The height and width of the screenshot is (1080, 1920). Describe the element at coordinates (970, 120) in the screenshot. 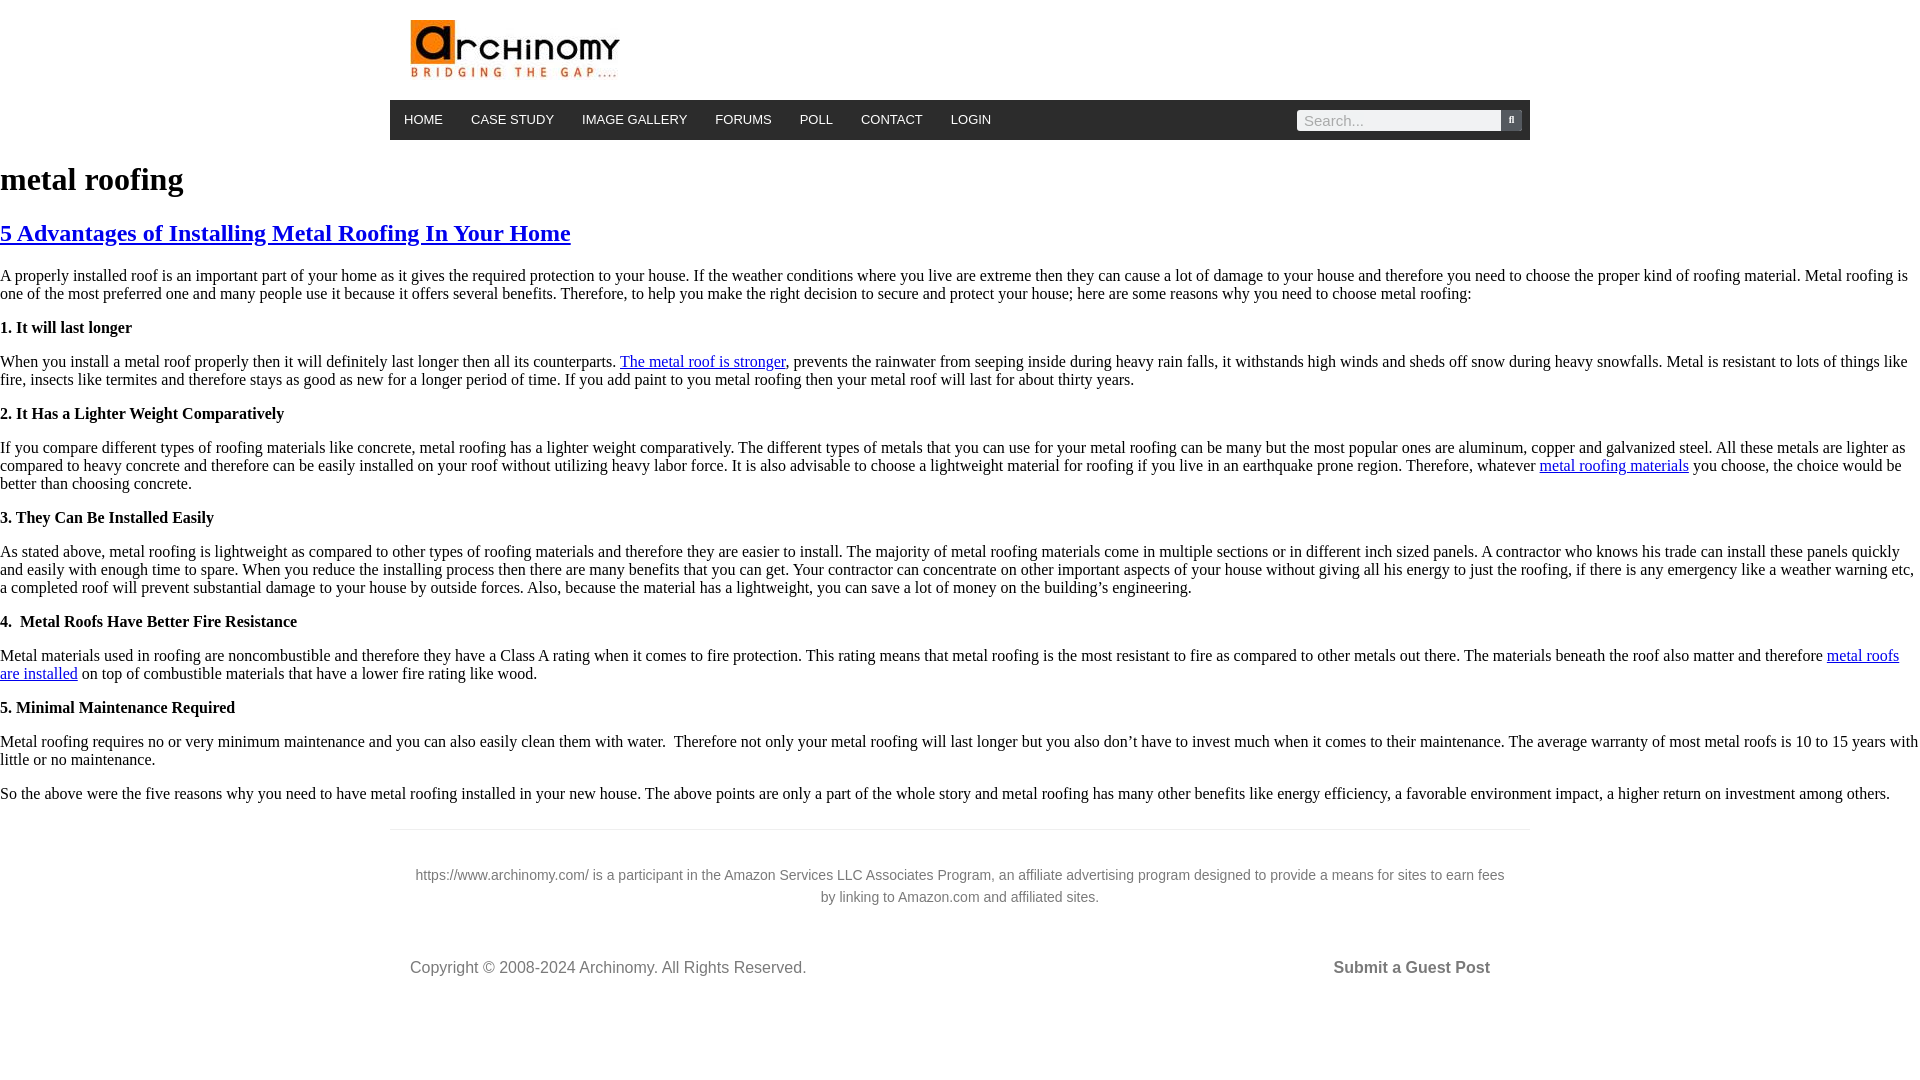

I see `LOGIN` at that location.